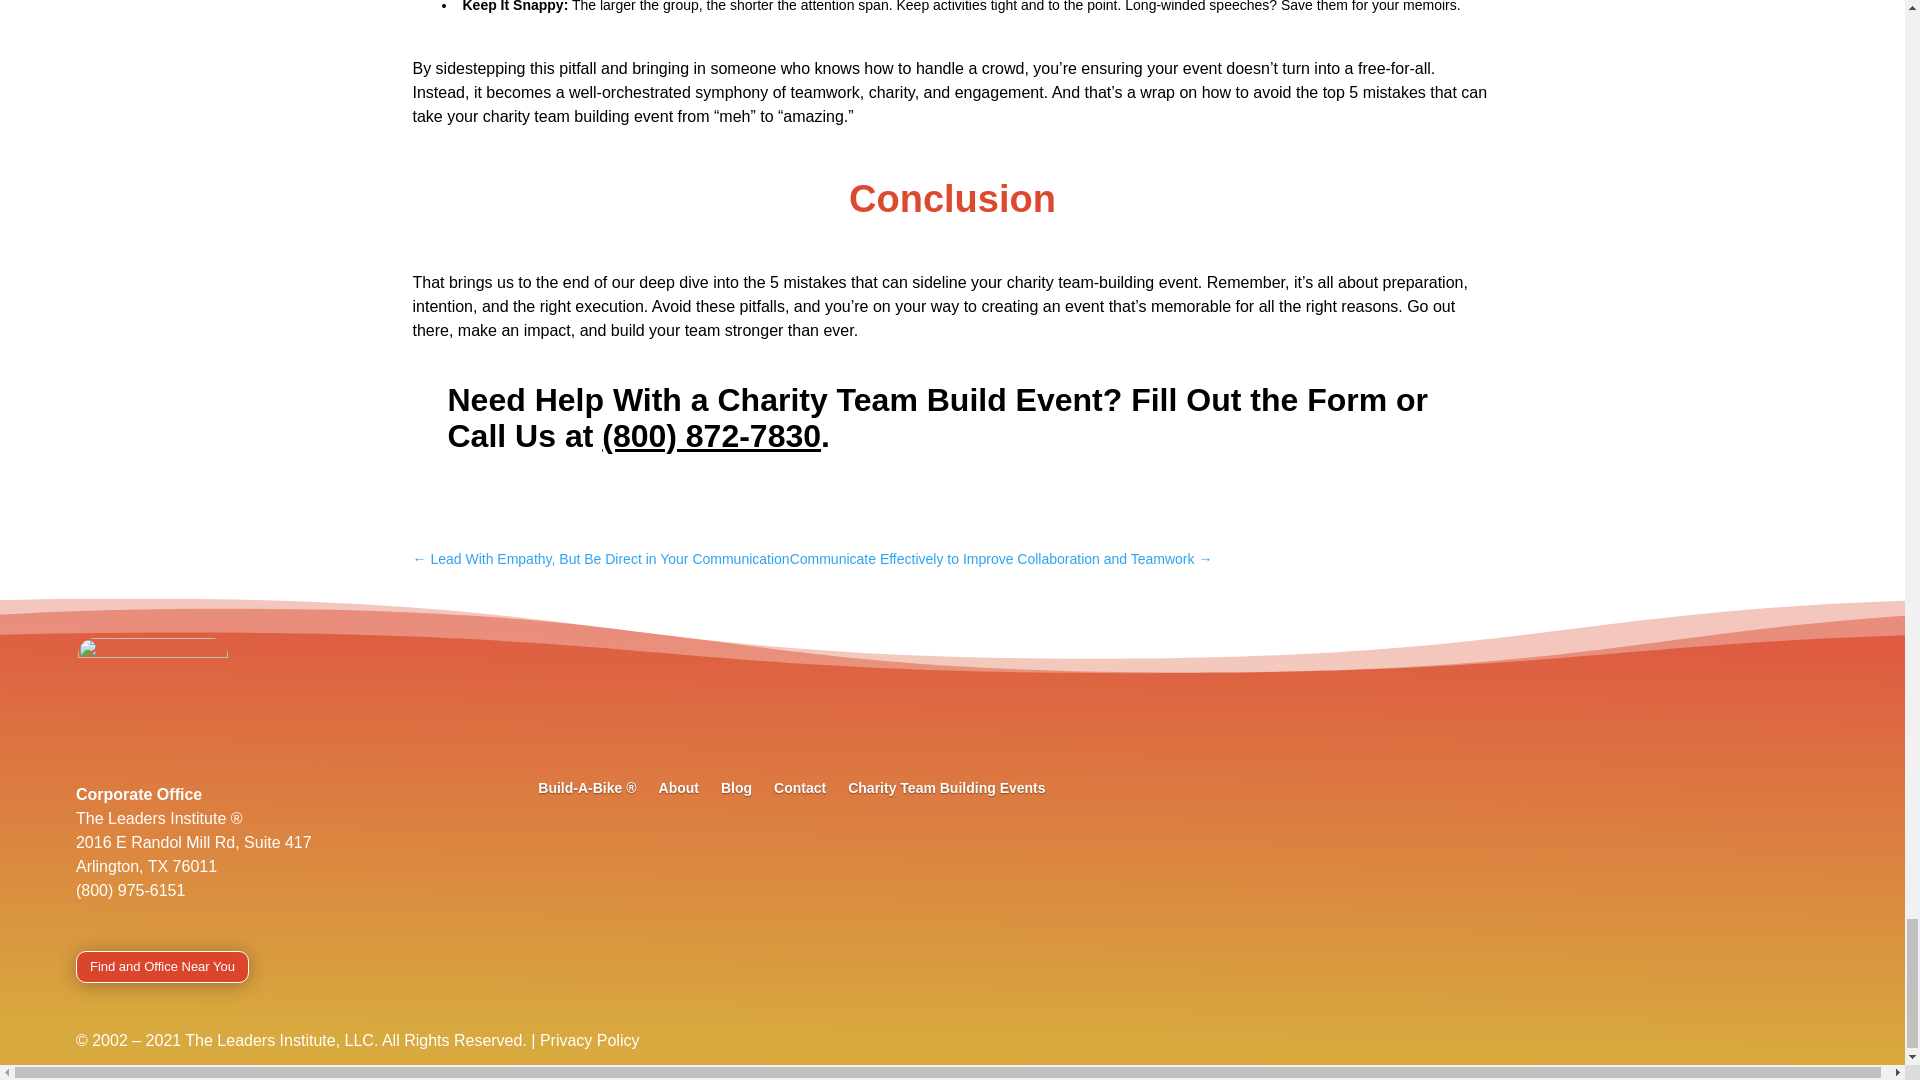  I want to click on Charity Team Building Events, so click(946, 792).